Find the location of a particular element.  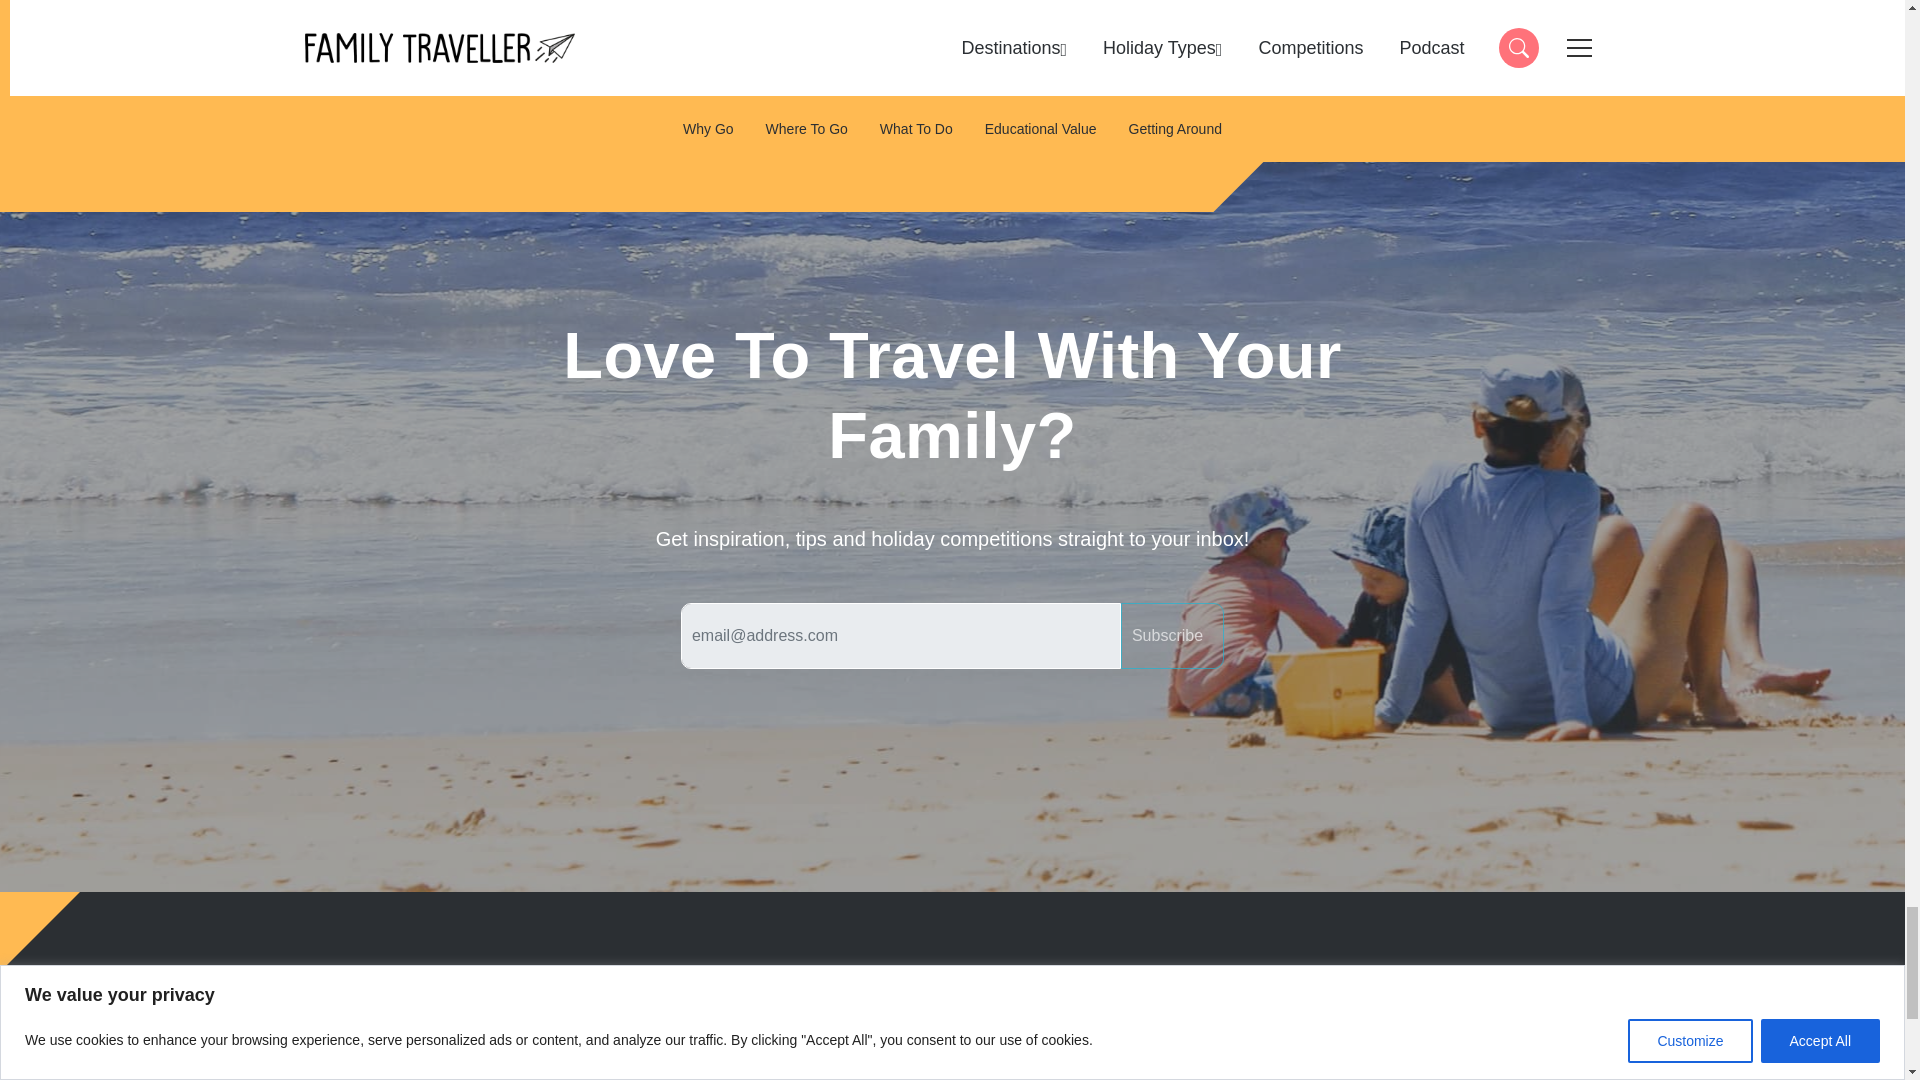

Subscribe is located at coordinates (1172, 635).